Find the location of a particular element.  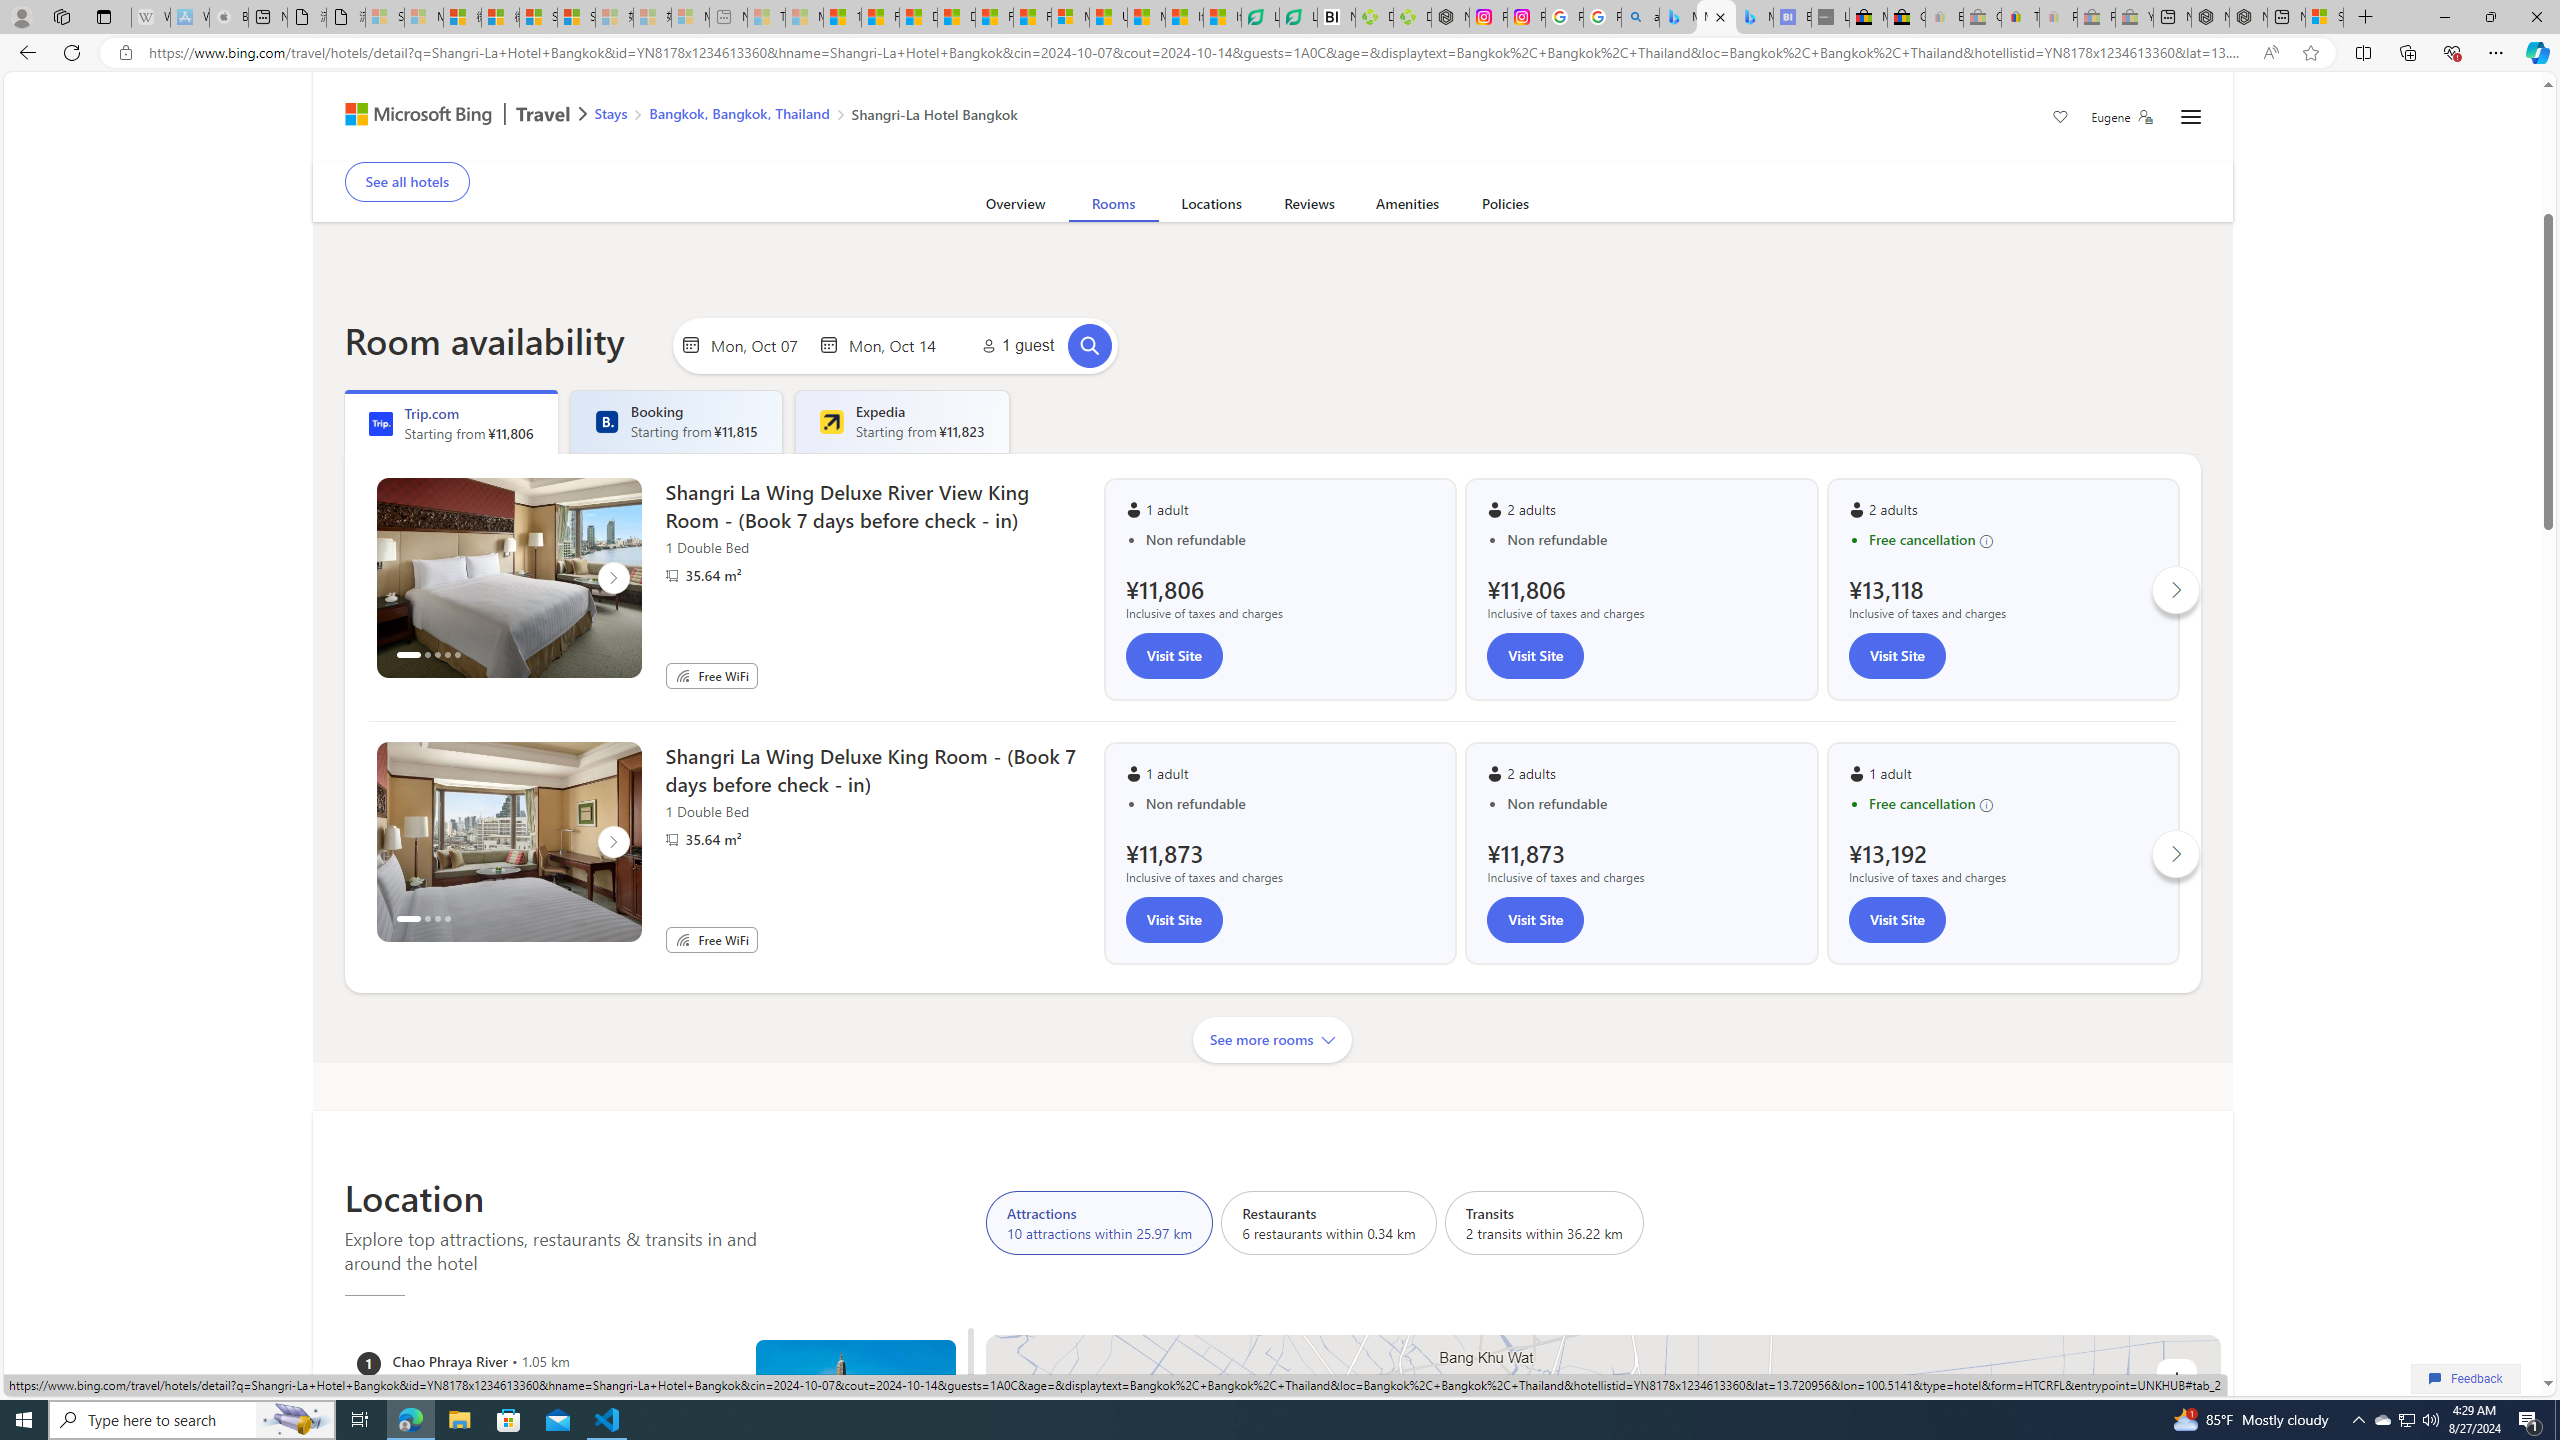

Sign in to your Microsoft account - Sleeping is located at coordinates (384, 17).